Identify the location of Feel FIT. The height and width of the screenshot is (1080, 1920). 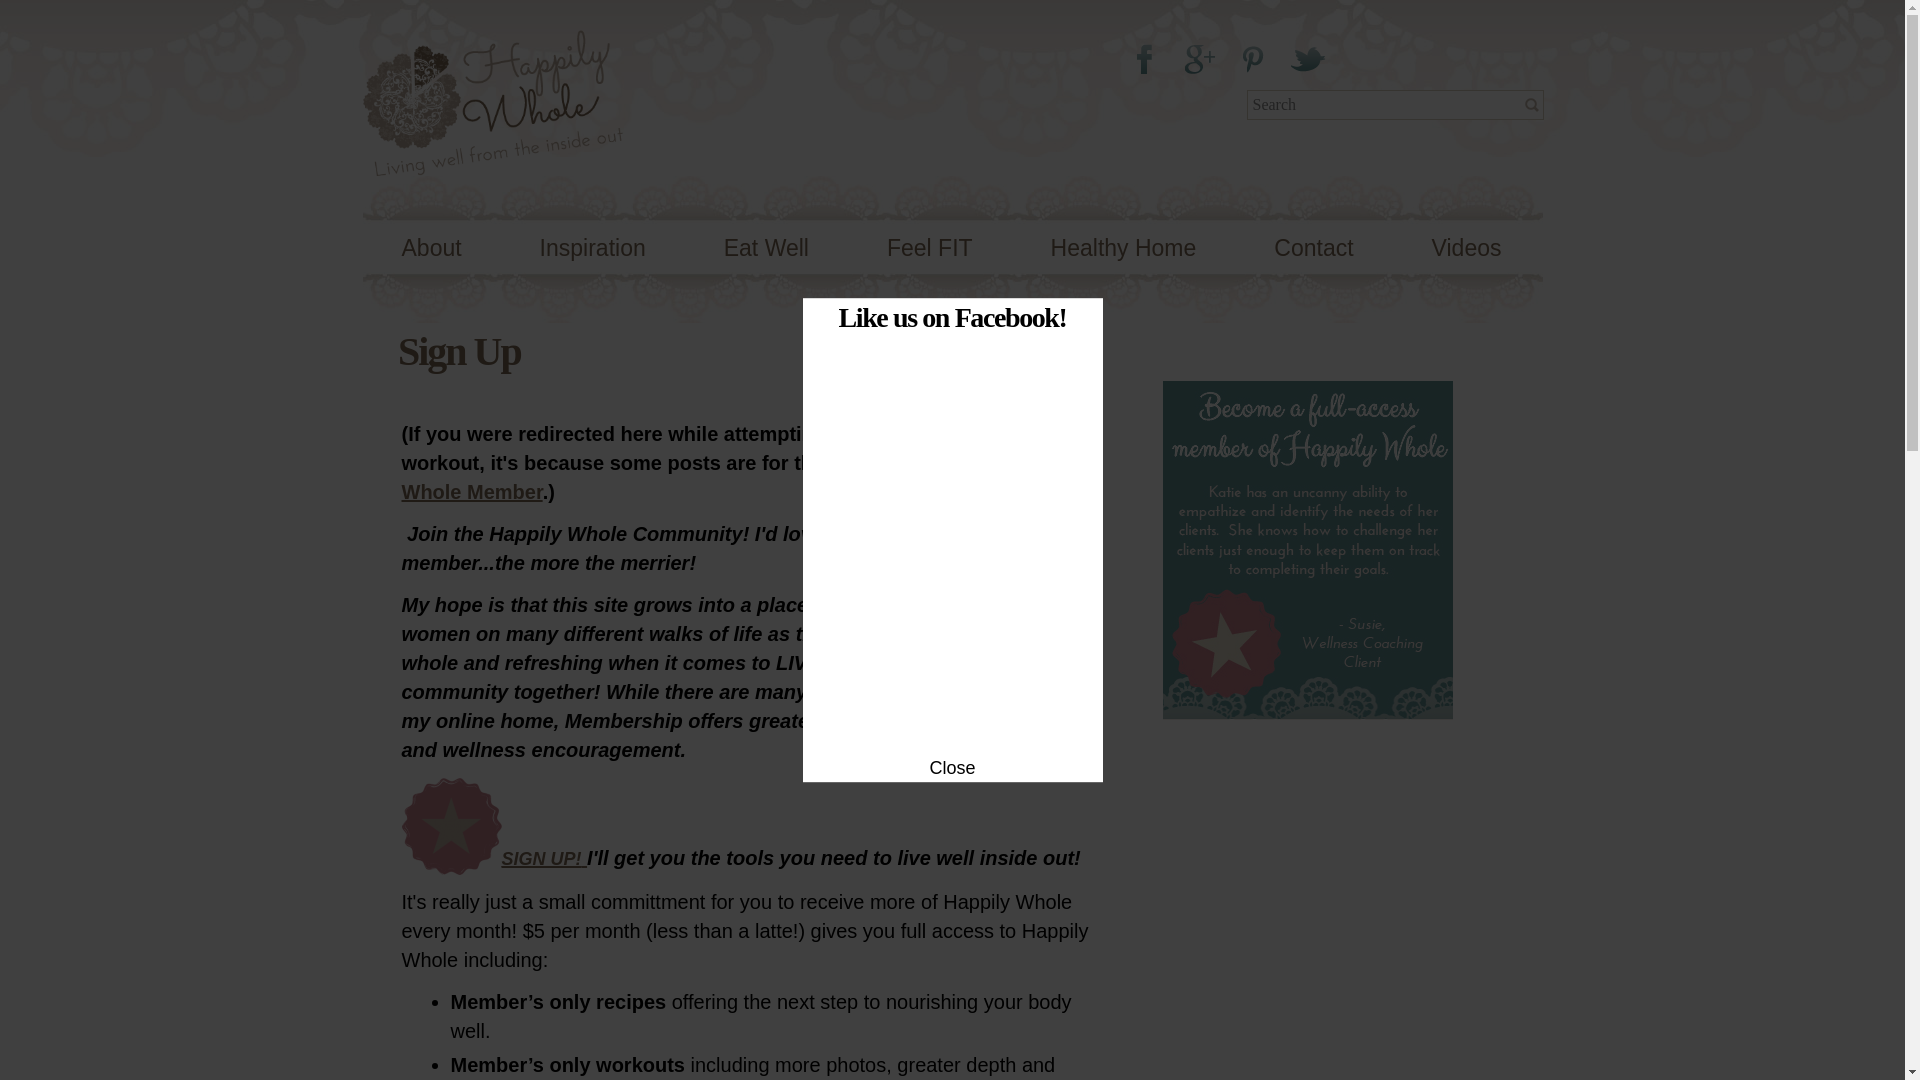
(929, 248).